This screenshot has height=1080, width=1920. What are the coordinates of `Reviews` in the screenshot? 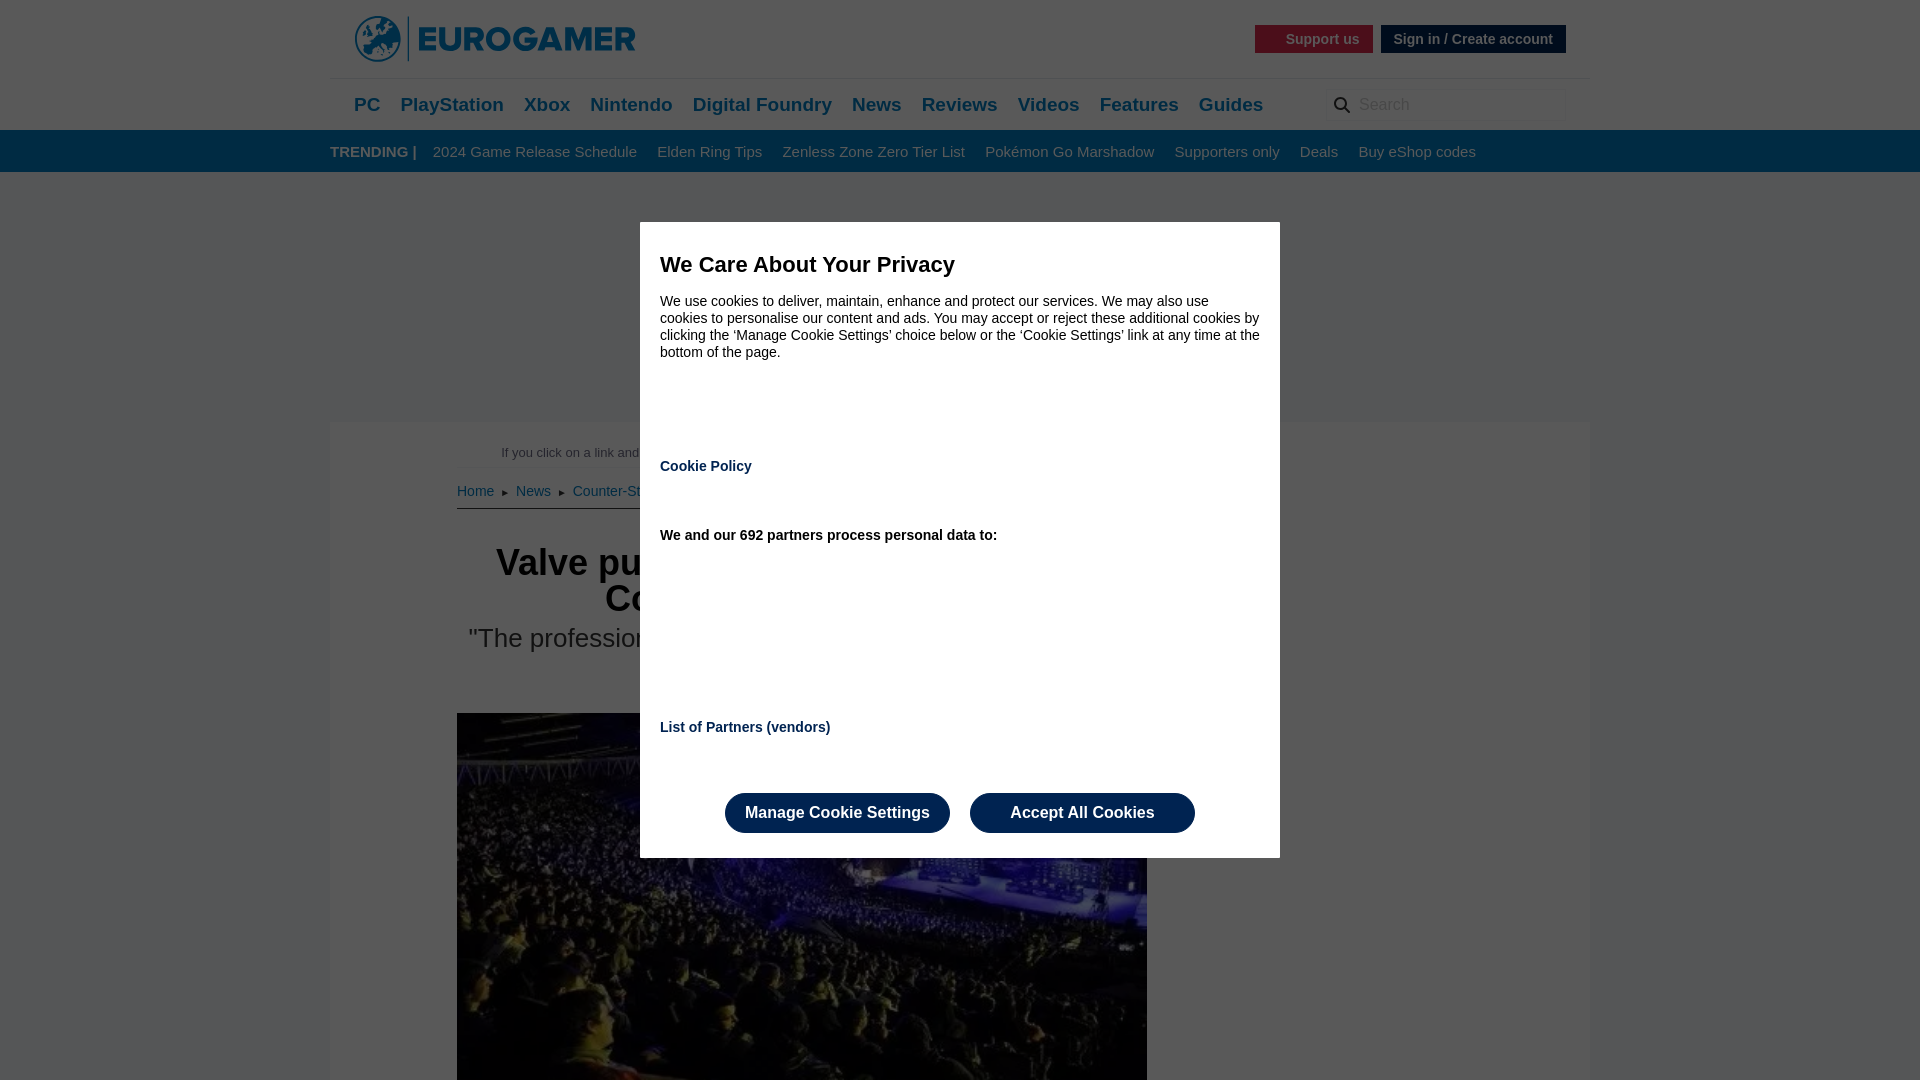 It's located at (960, 104).